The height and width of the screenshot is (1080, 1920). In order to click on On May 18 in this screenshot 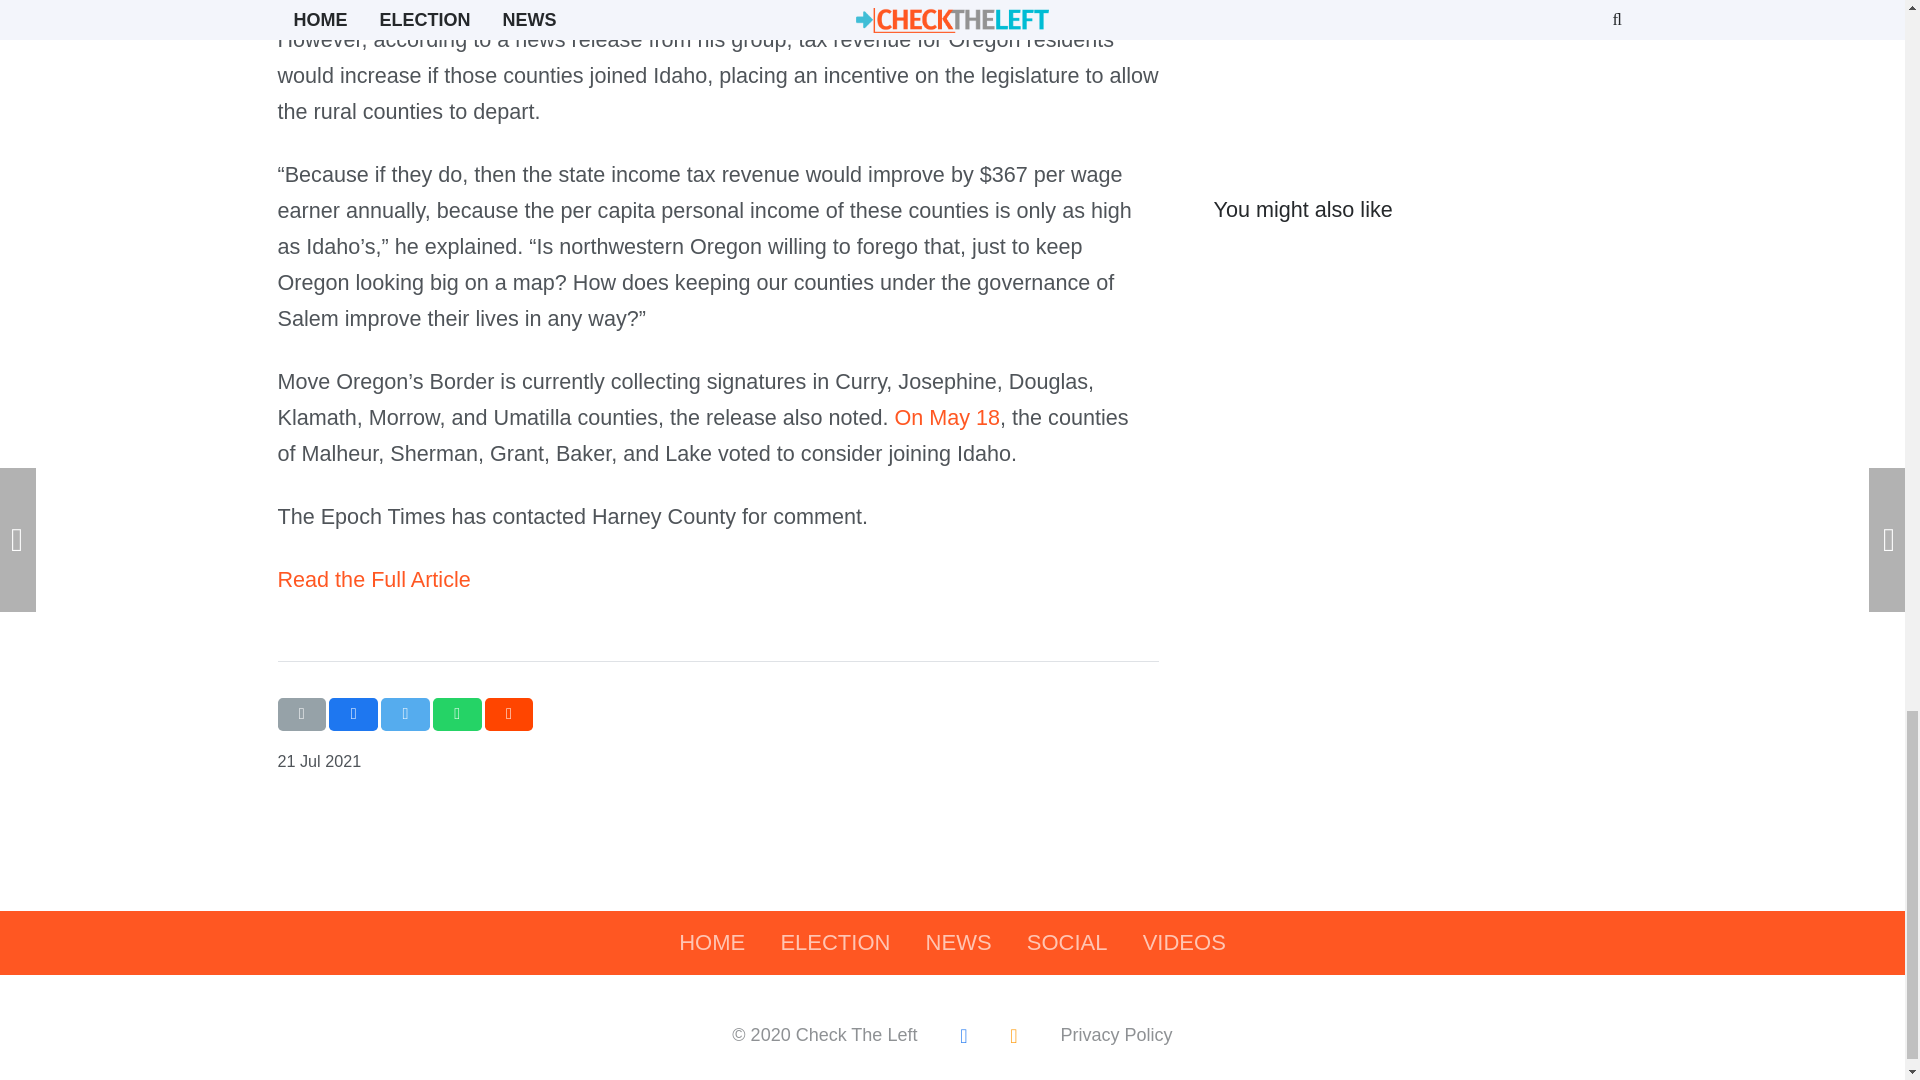, I will do `click(947, 417)`.